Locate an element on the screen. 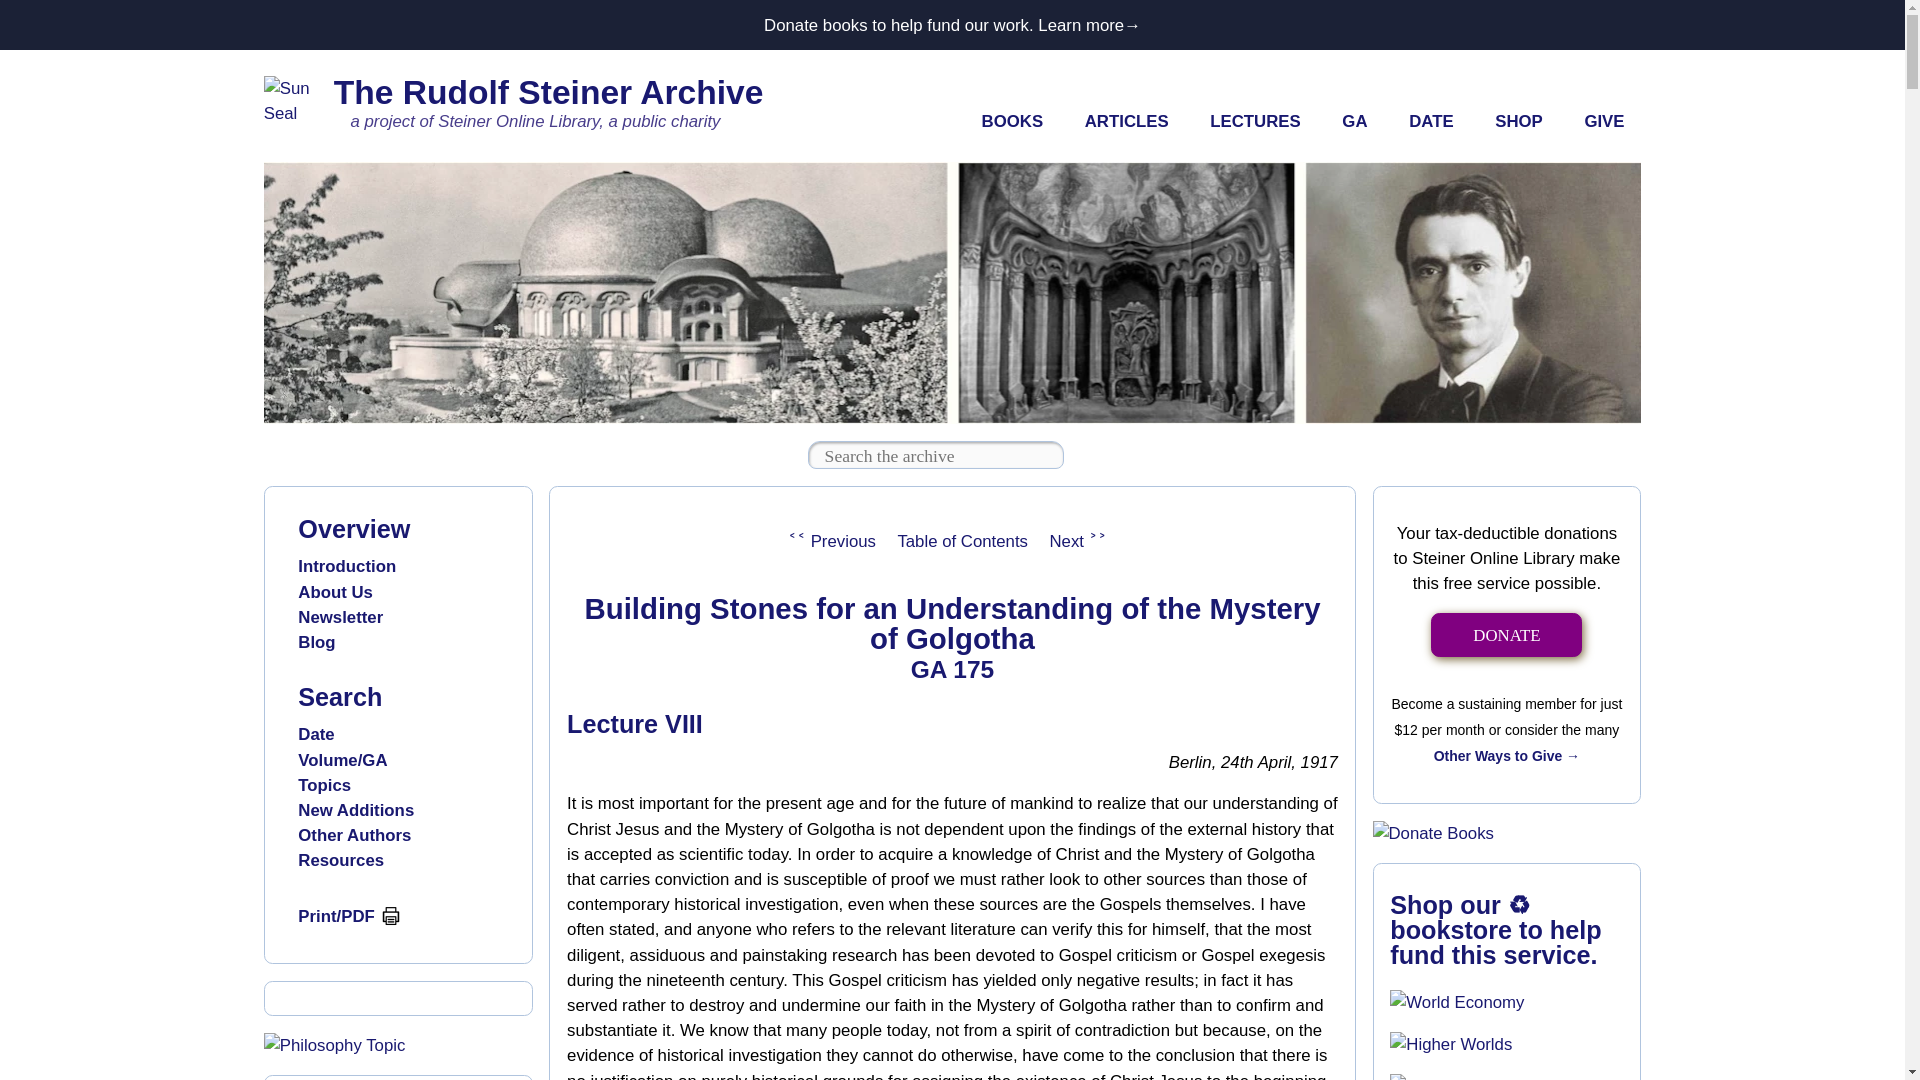 Image resolution: width=1920 pixels, height=1080 pixels. SHOP is located at coordinates (1518, 122).